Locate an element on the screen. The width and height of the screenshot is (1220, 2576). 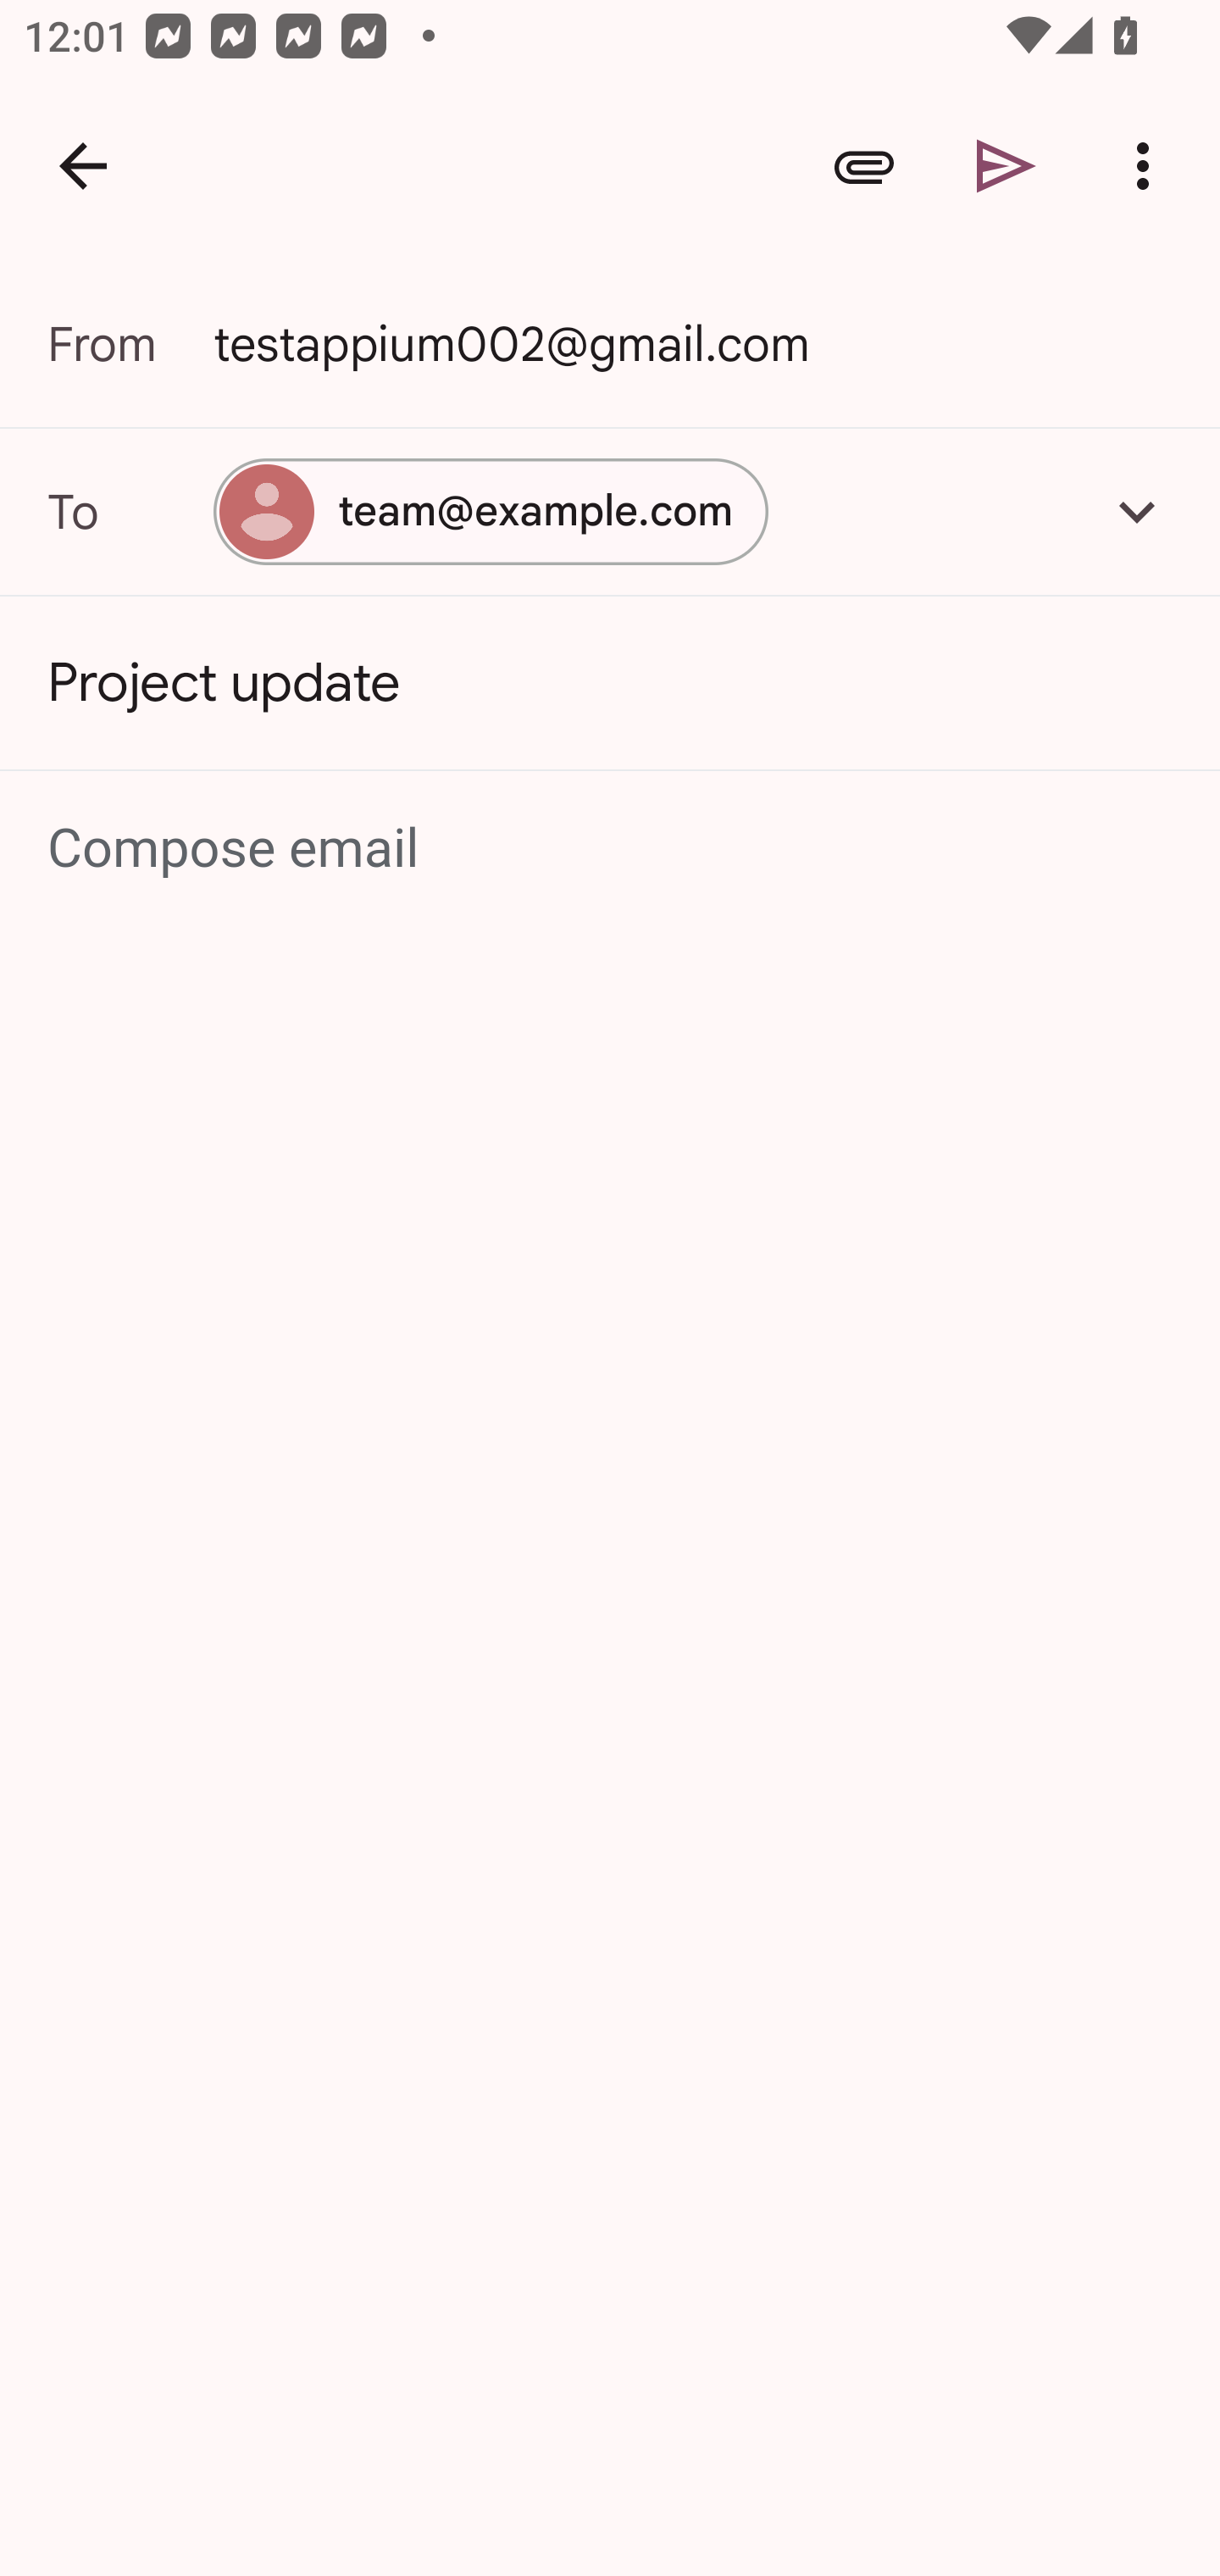
Attach file is located at coordinates (864, 166).